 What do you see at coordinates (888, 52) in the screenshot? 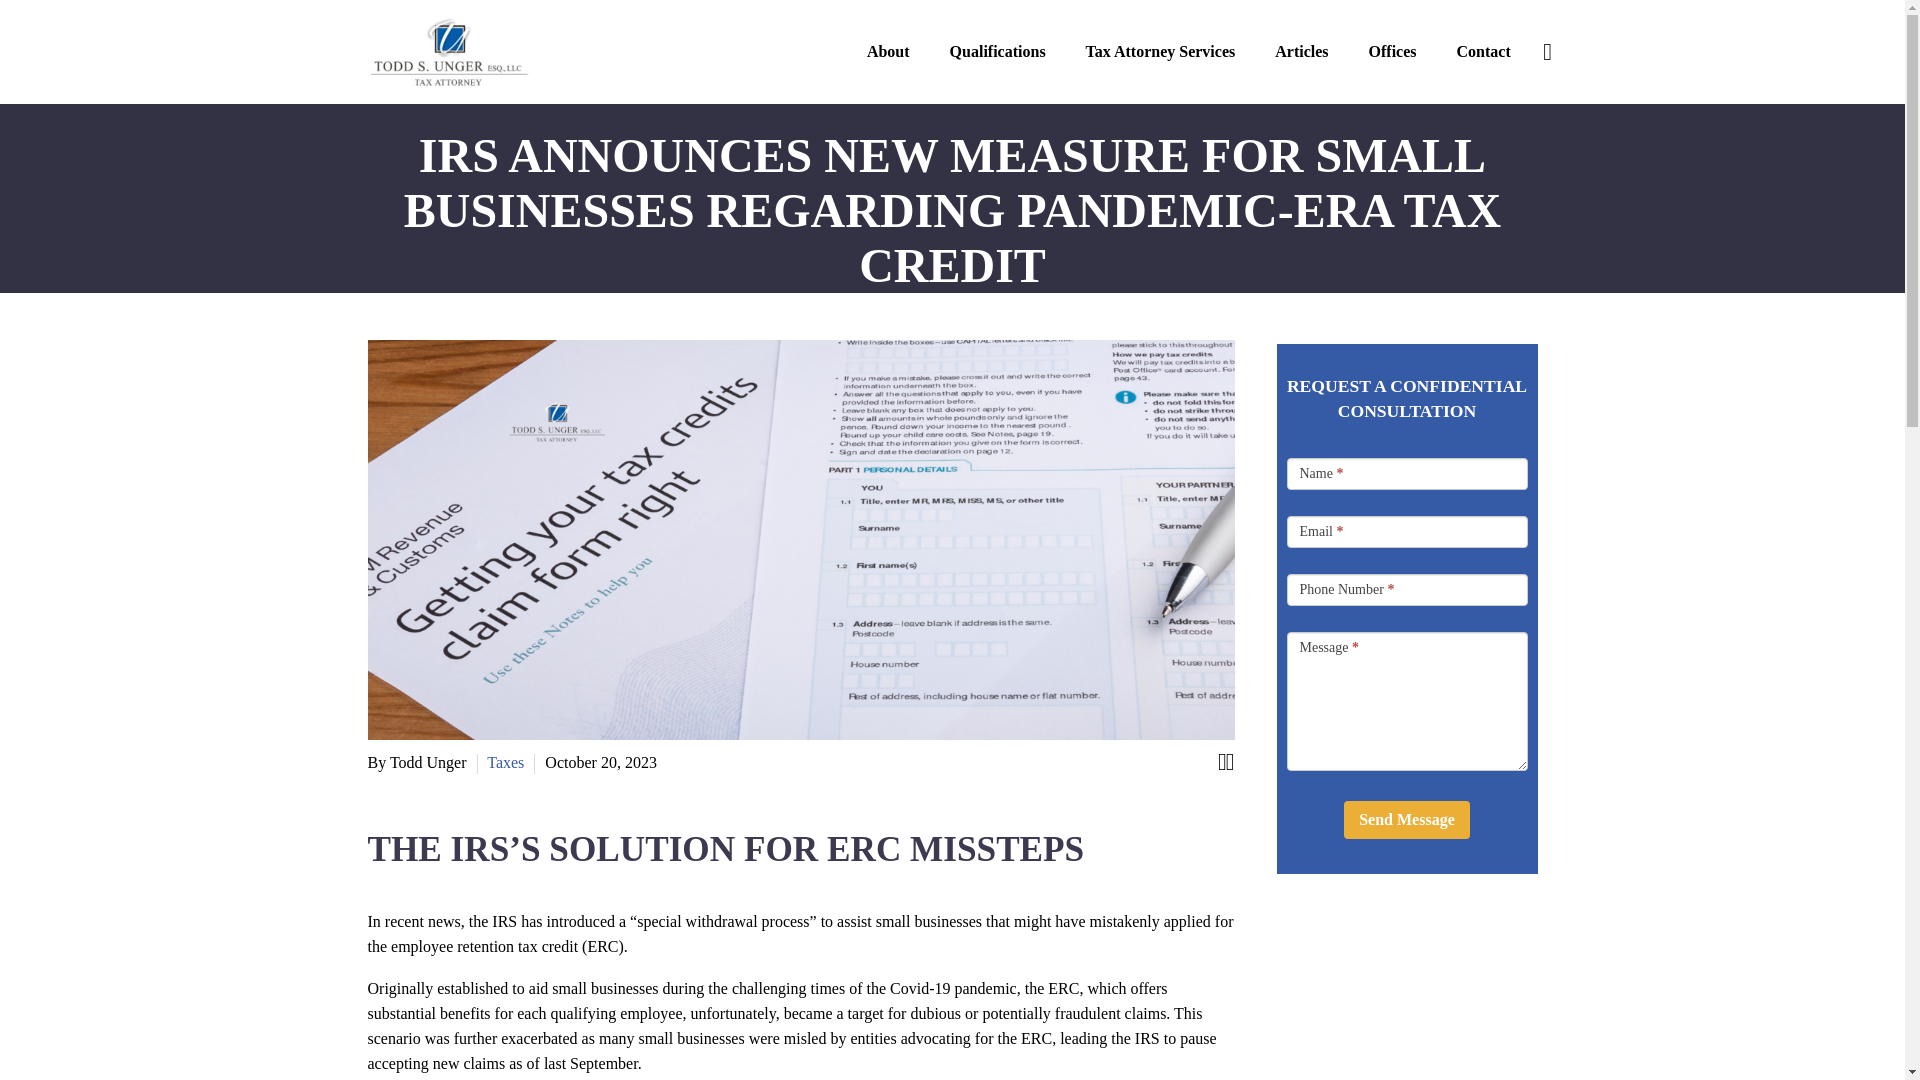
I see `About` at bounding box center [888, 52].